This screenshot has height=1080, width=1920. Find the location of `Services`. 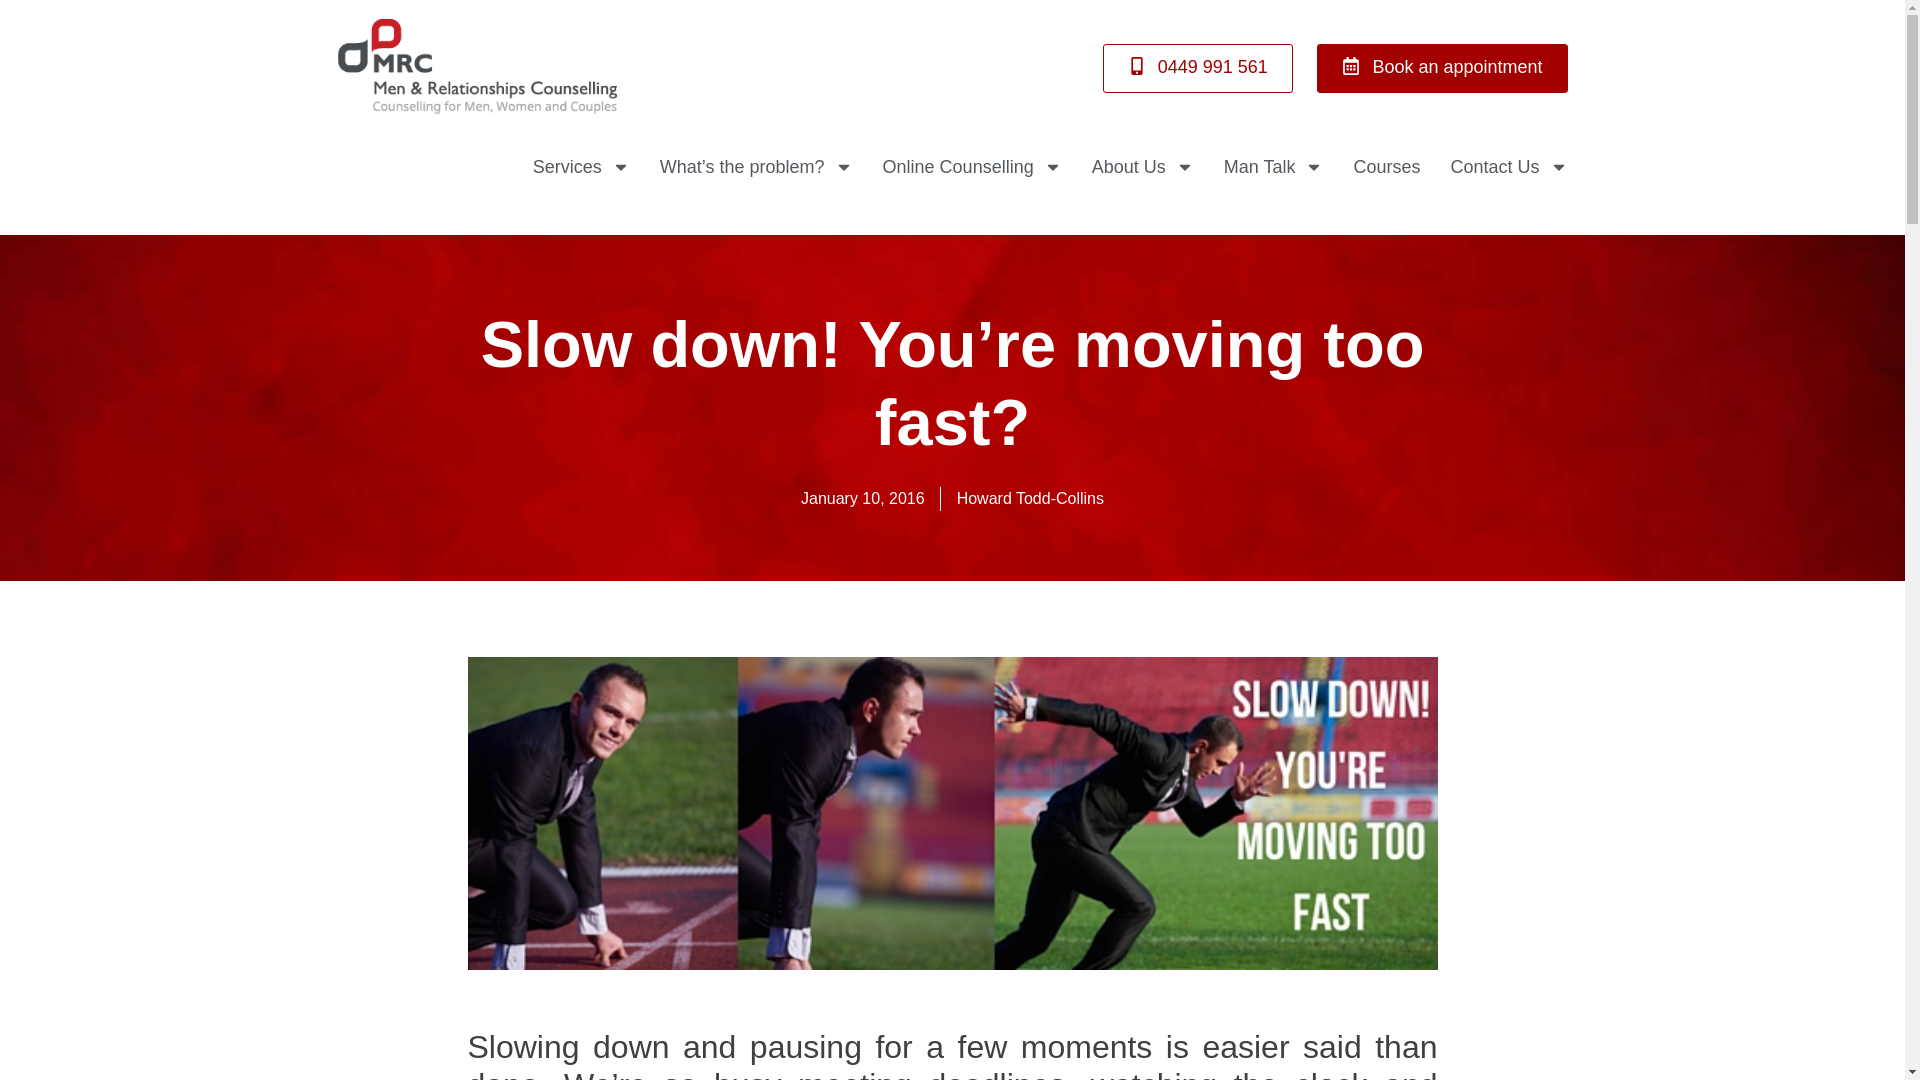

Services is located at coordinates (581, 168).